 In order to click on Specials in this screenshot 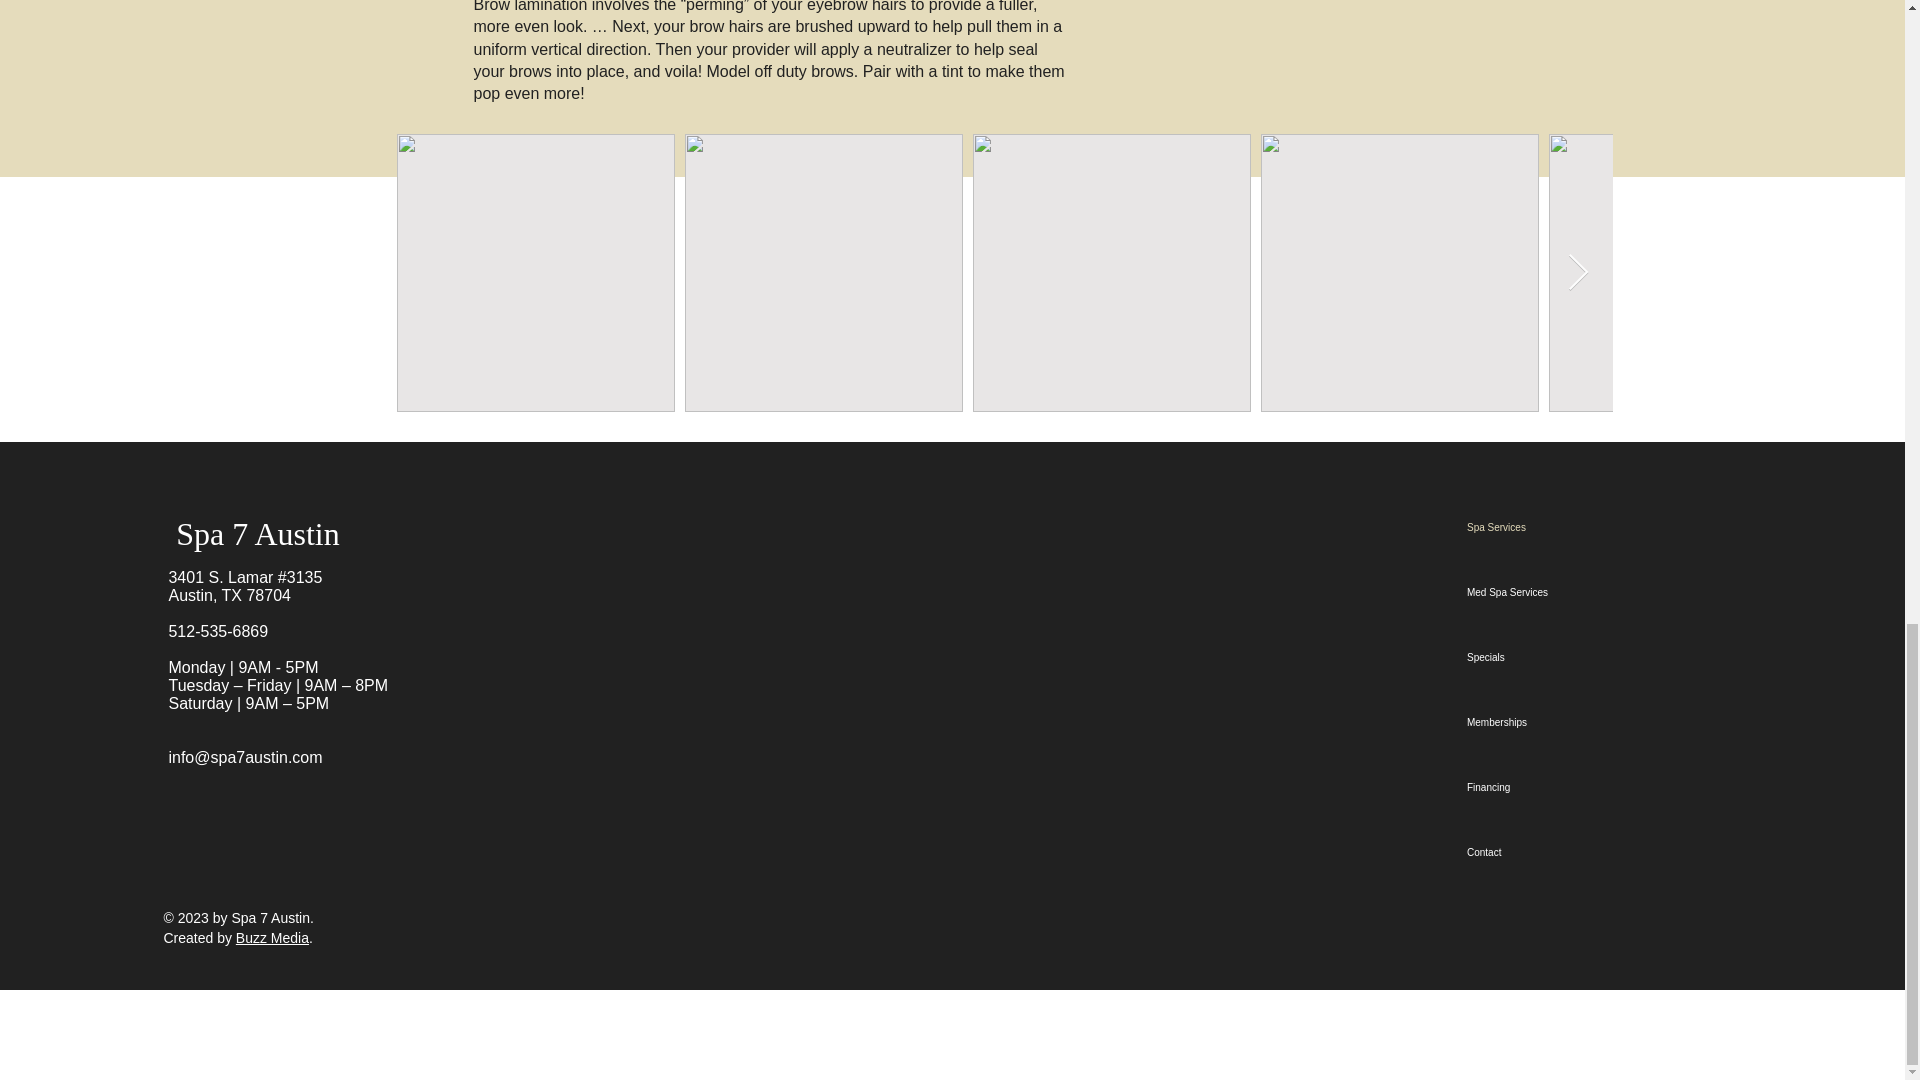, I will do `click(1512, 658)`.